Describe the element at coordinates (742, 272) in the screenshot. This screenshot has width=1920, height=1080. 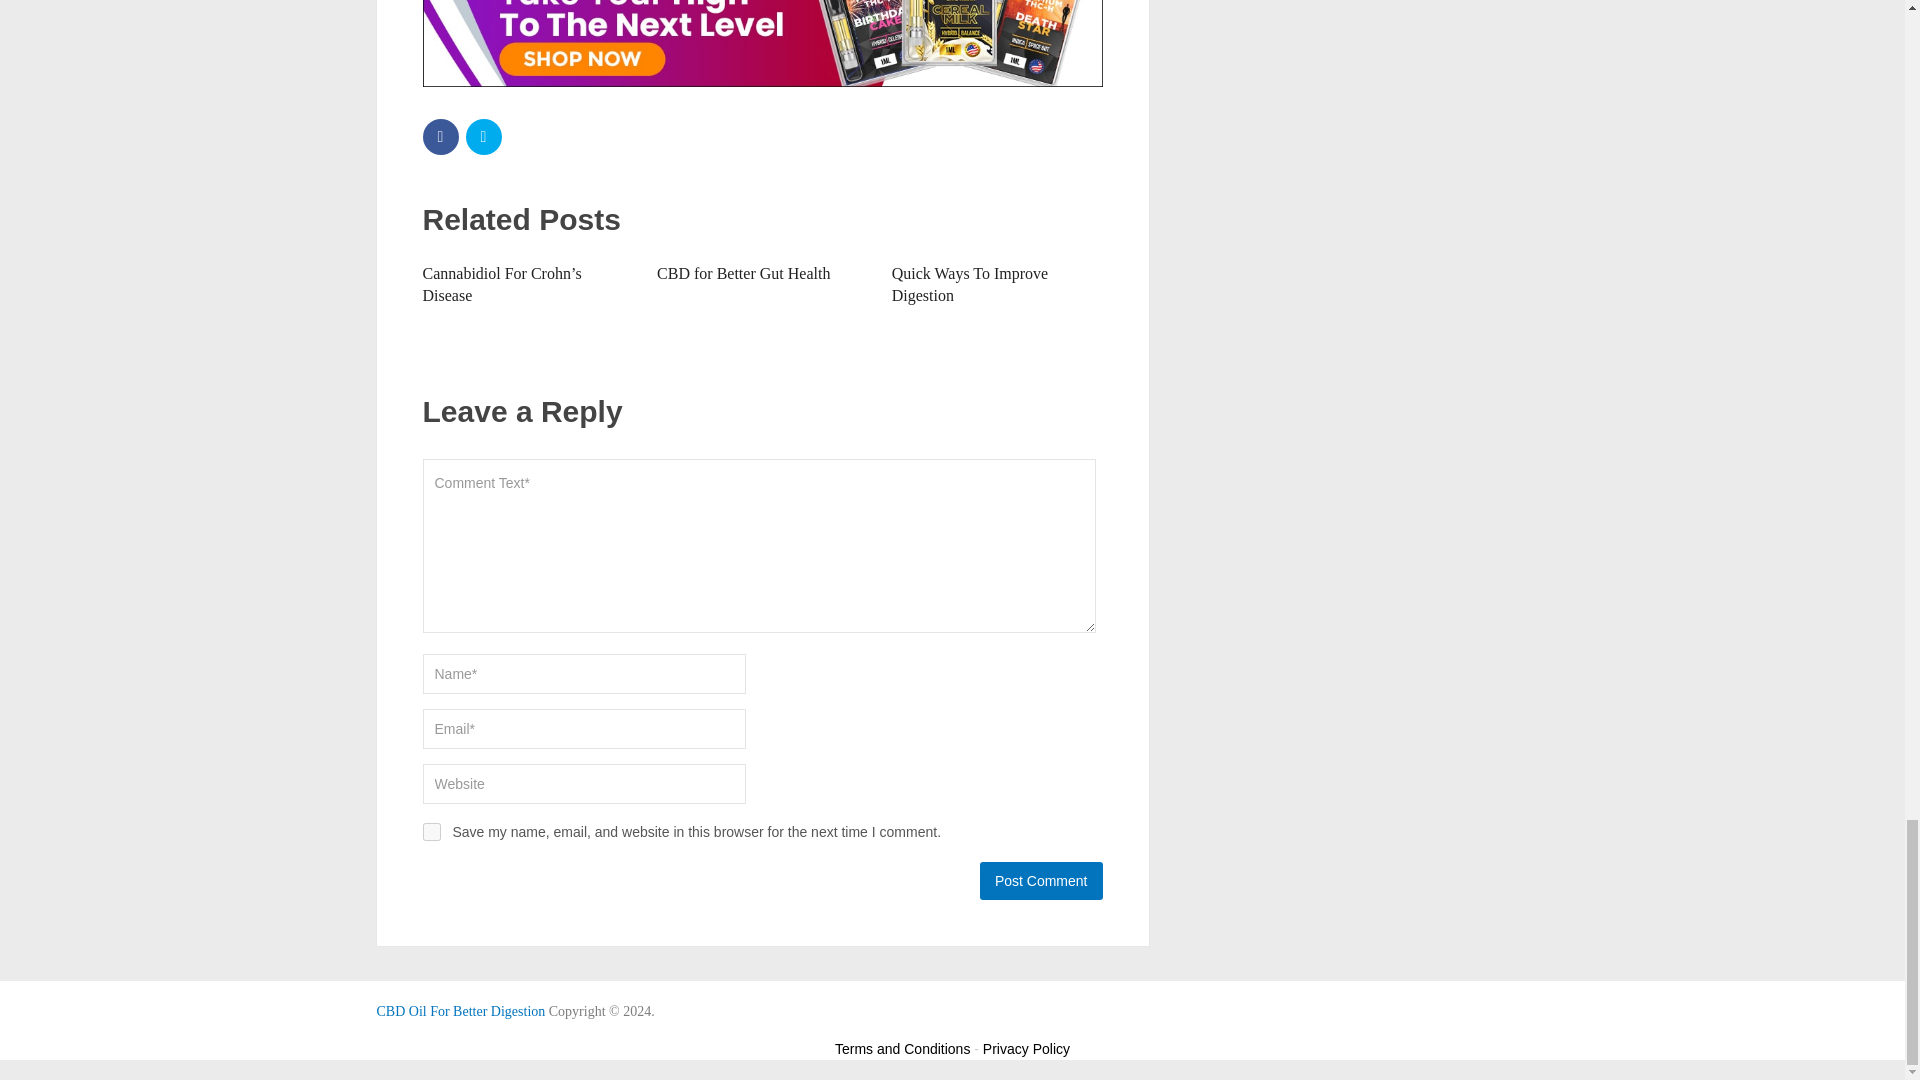
I see `CBD for Better Gut Health` at that location.